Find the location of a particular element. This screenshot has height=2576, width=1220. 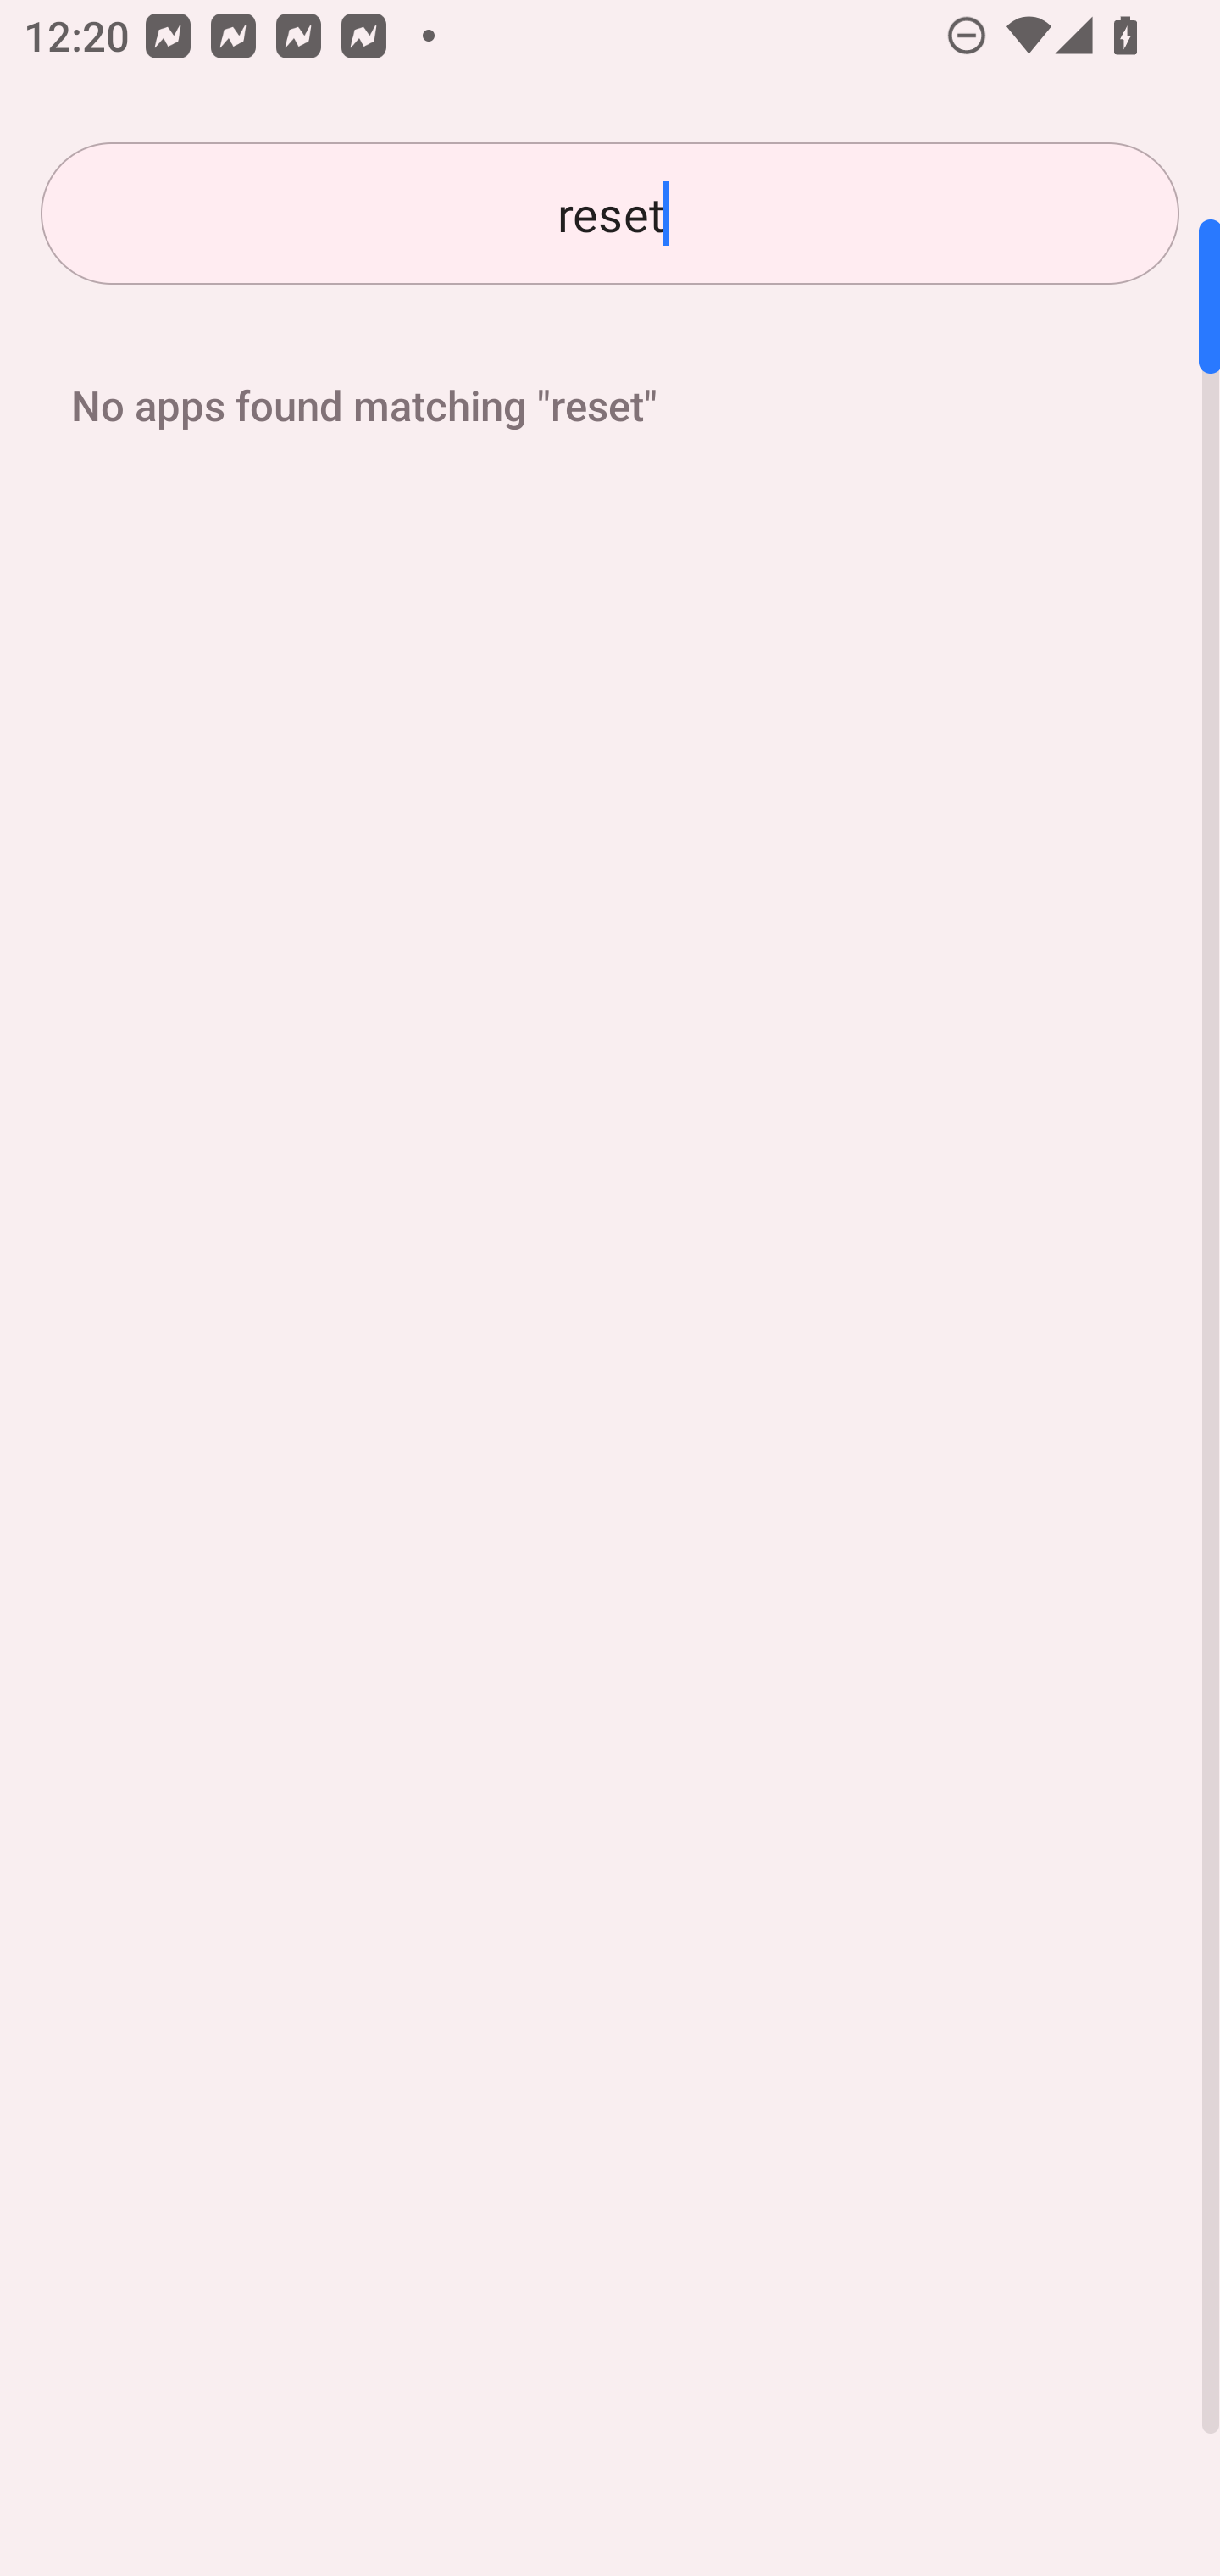

reset is located at coordinates (610, 214).